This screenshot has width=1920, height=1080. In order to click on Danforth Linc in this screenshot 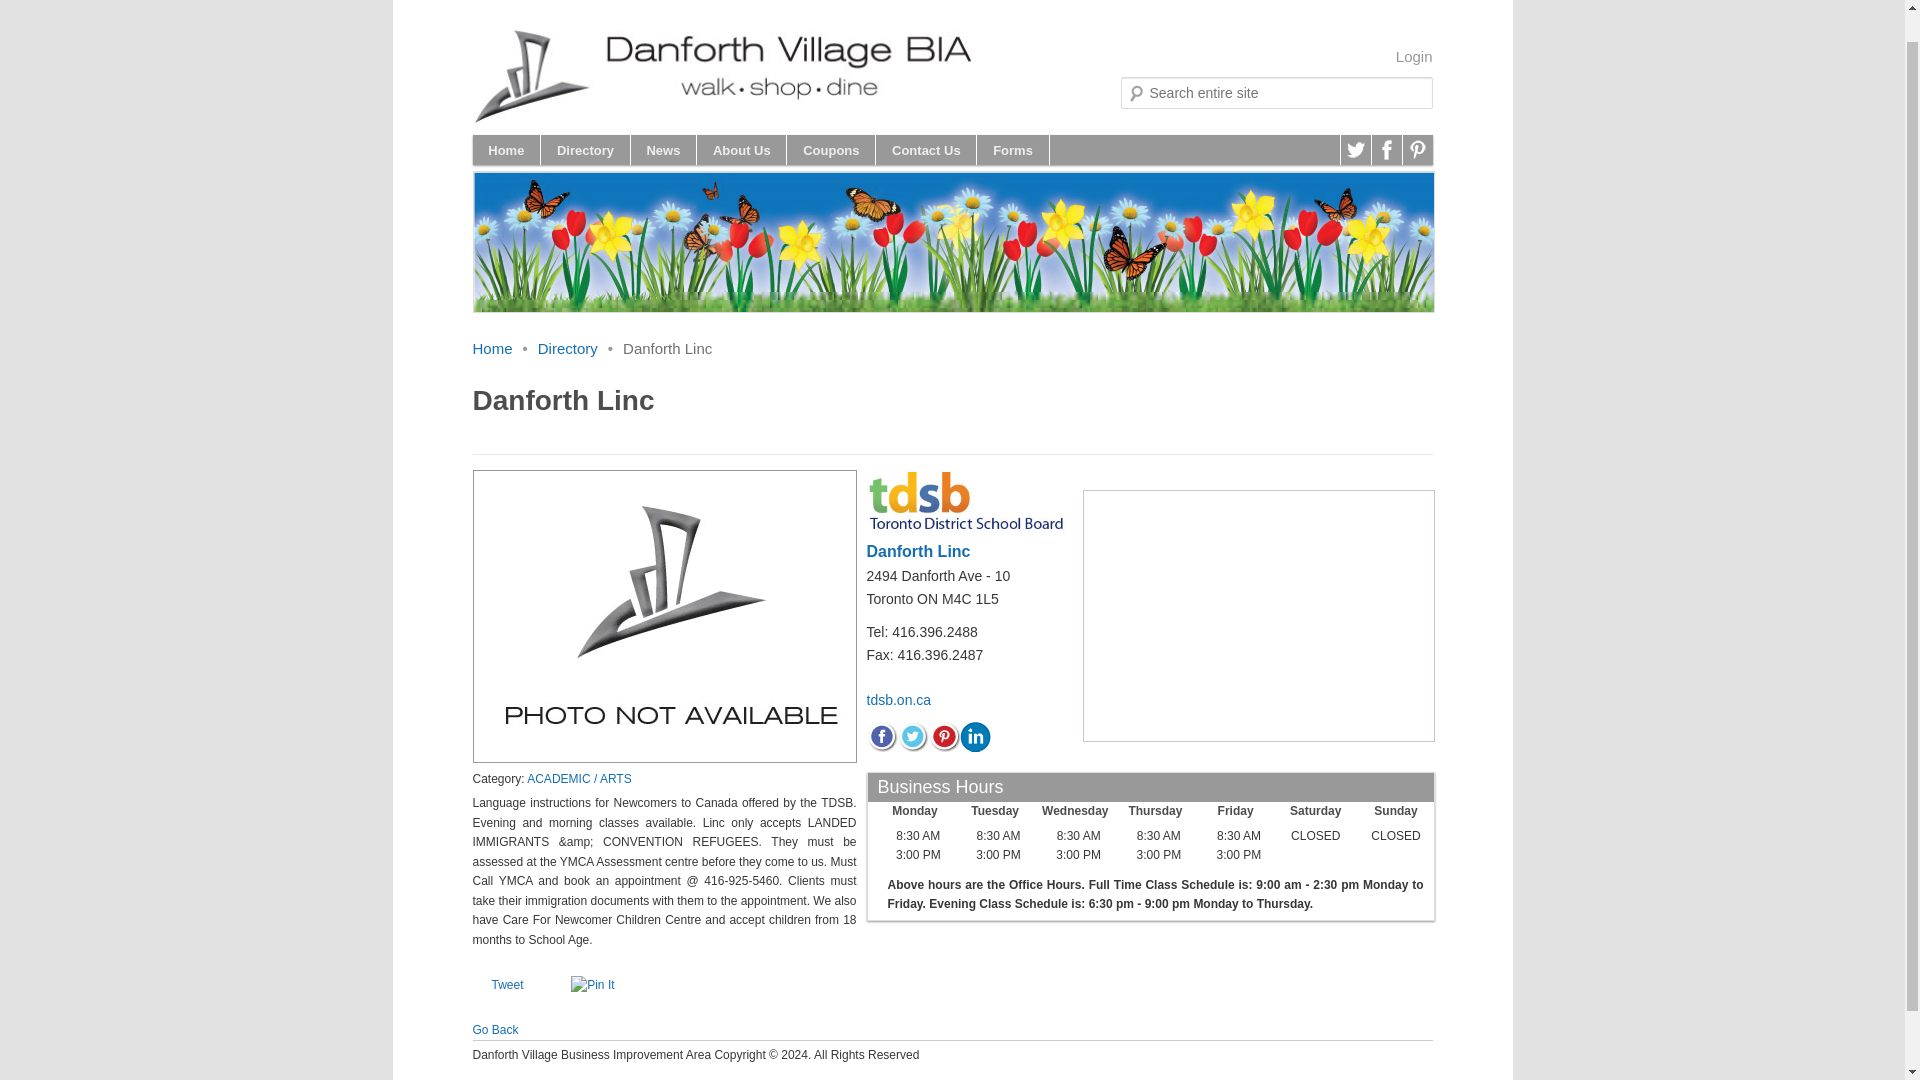, I will do `click(917, 552)`.